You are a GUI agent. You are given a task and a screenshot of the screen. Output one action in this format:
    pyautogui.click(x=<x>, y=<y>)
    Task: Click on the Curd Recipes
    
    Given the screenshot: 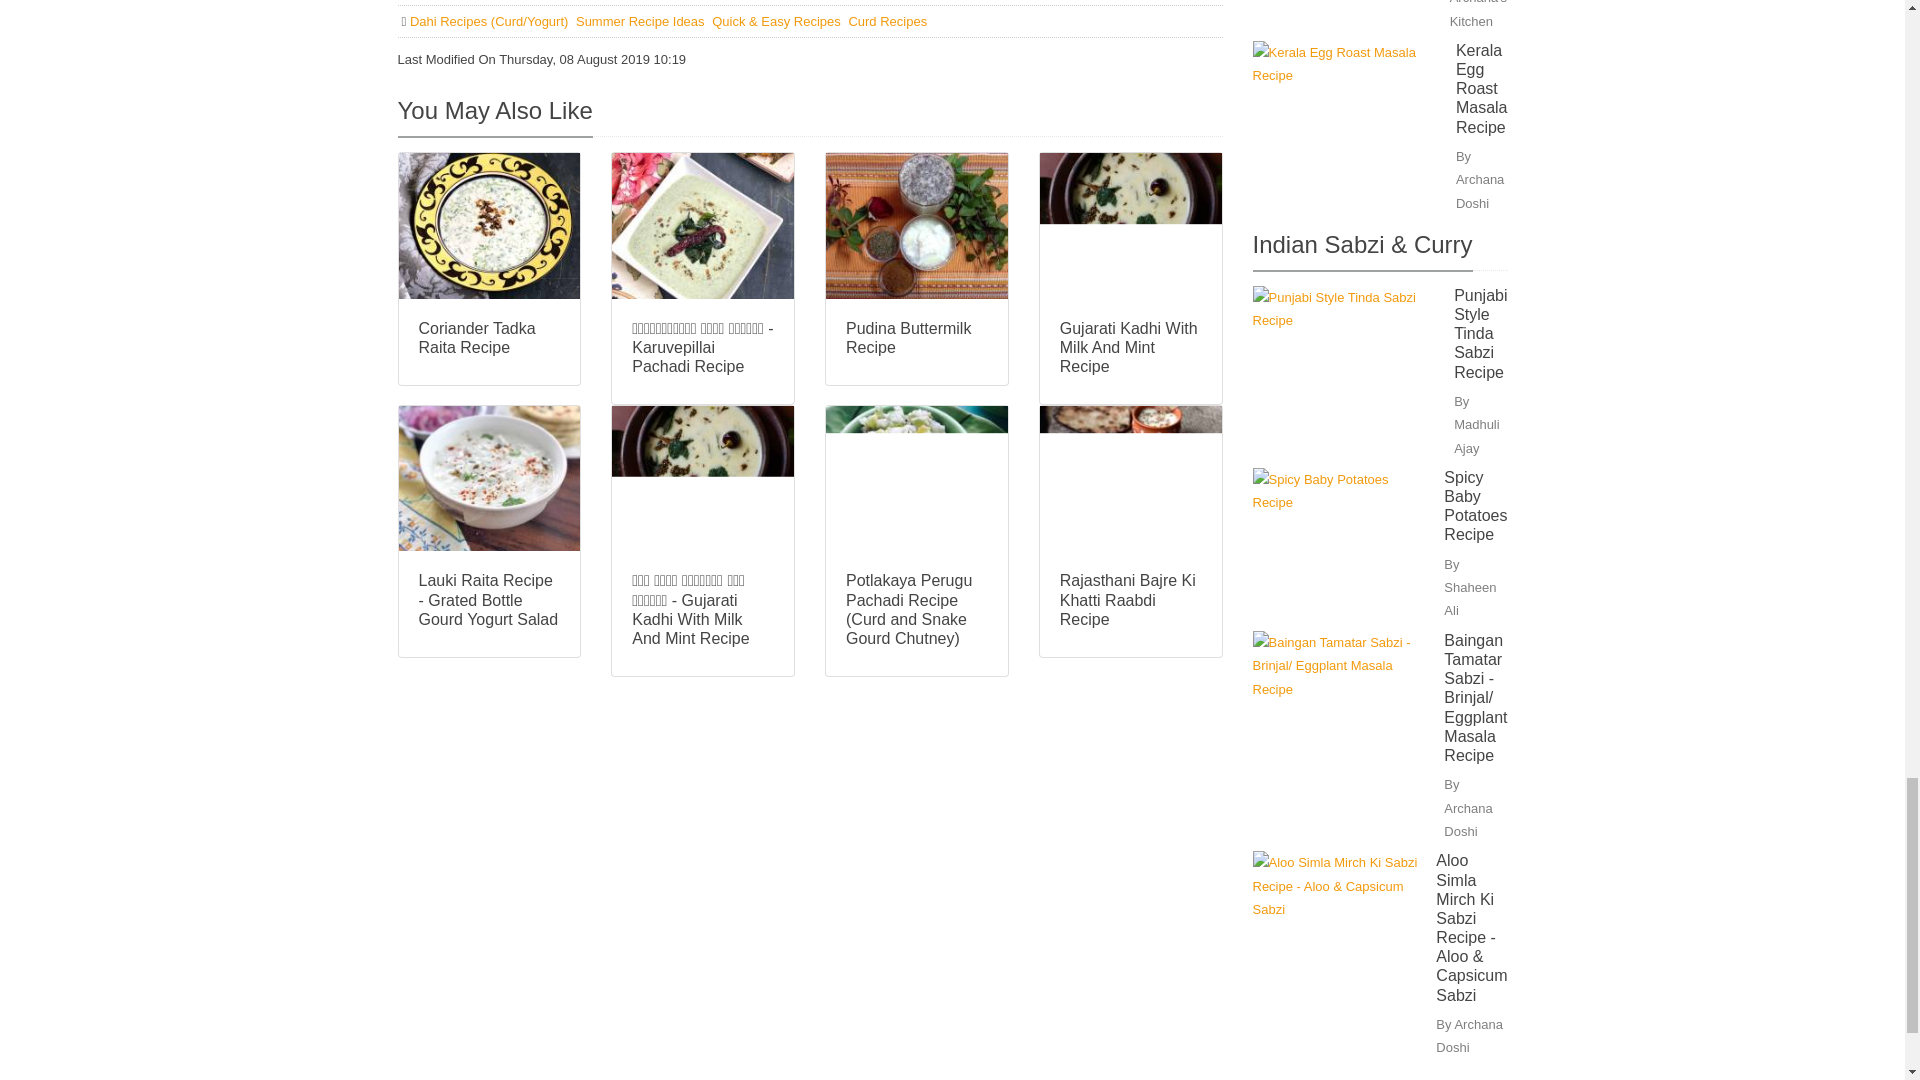 What is the action you would take?
    pyautogui.click(x=888, y=22)
    